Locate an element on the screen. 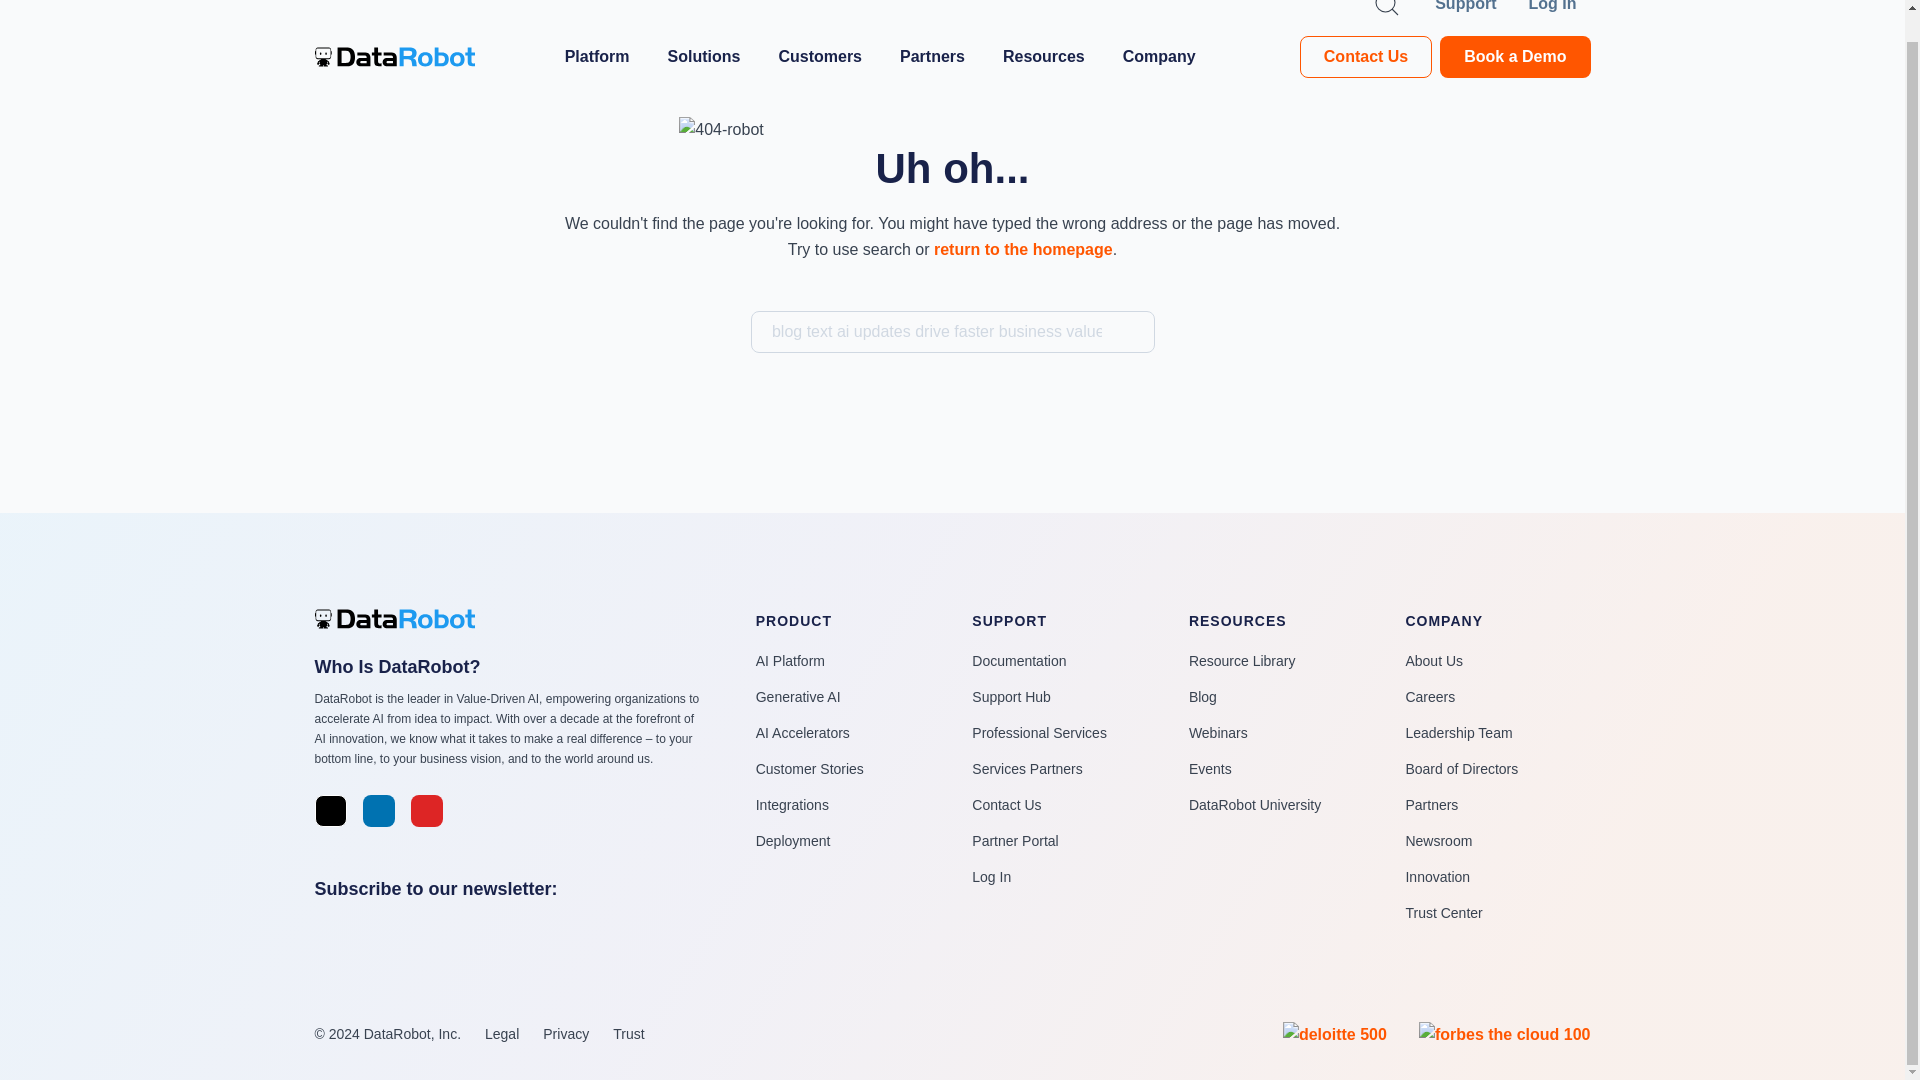 The height and width of the screenshot is (1080, 1920).  blog text ai updates drive faster business value  is located at coordinates (952, 332).